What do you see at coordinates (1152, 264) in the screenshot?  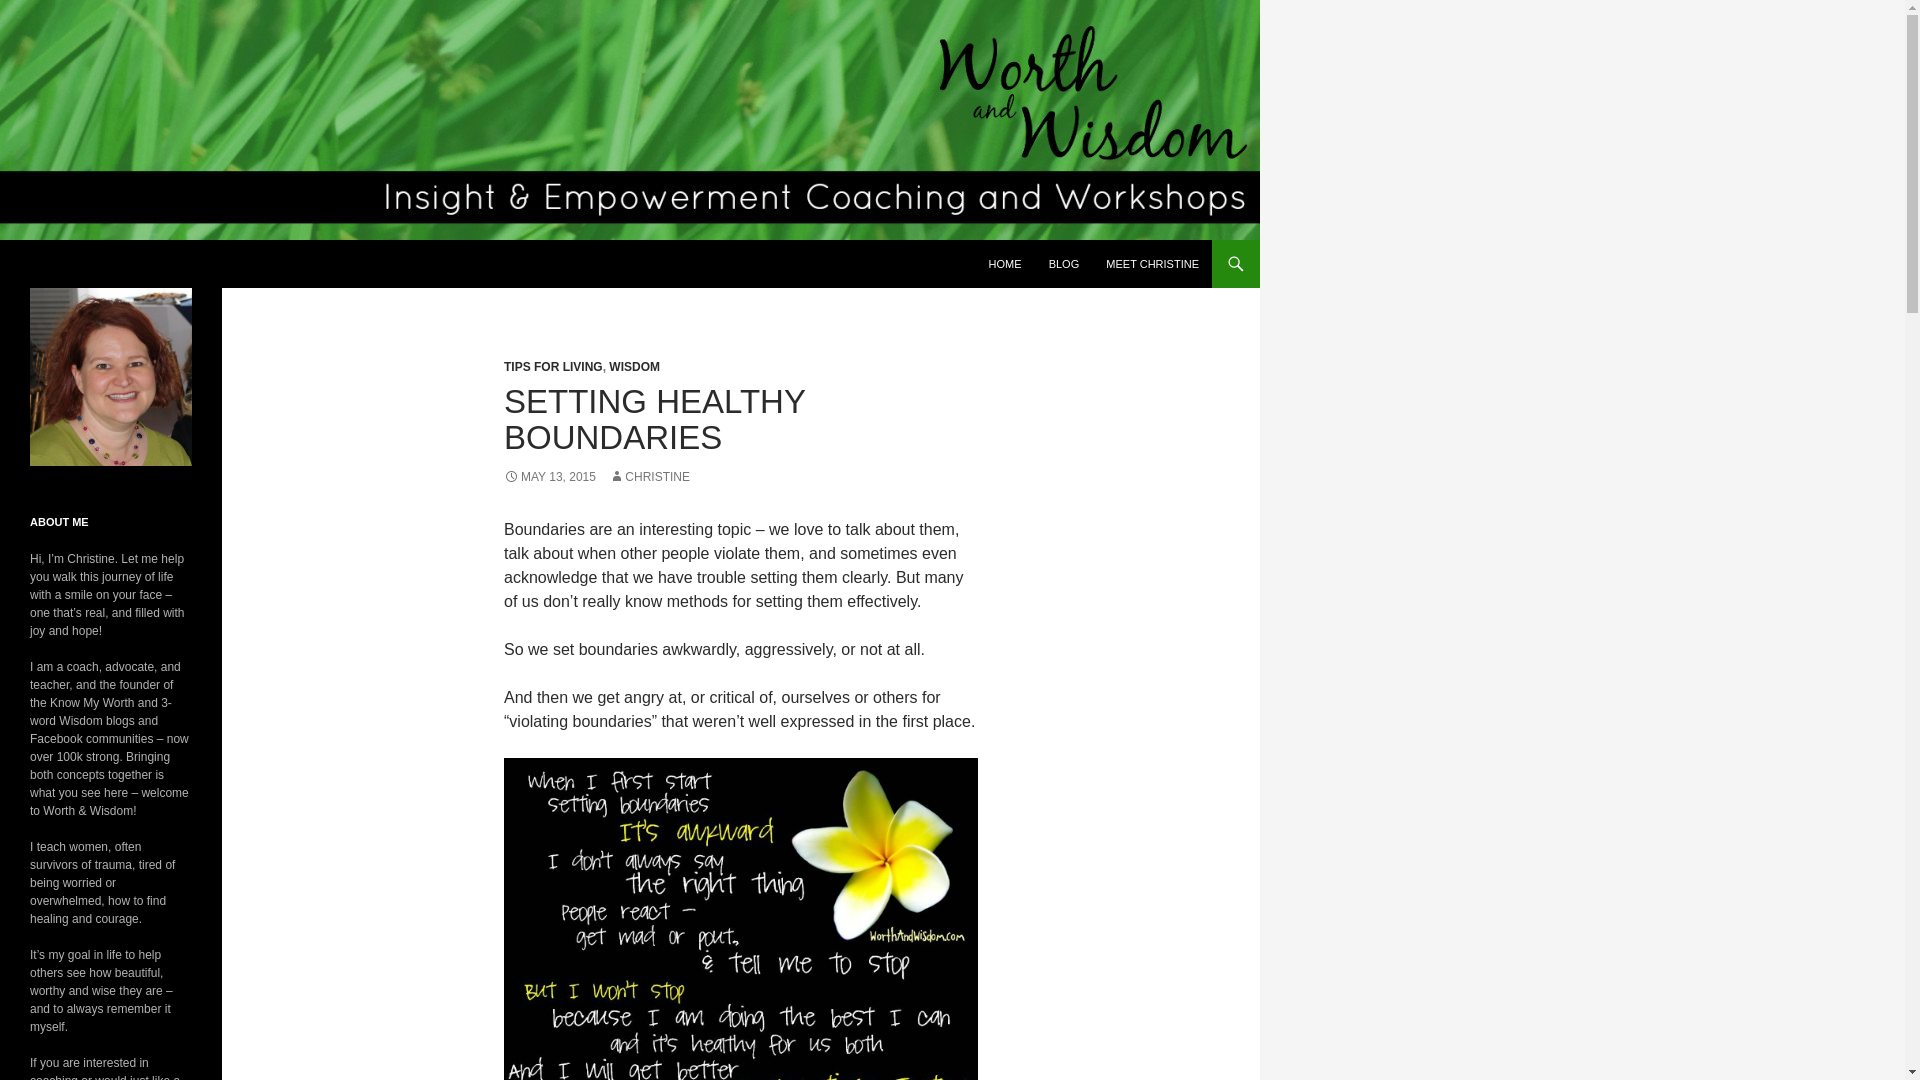 I see `MEET CHRISTINE` at bounding box center [1152, 264].